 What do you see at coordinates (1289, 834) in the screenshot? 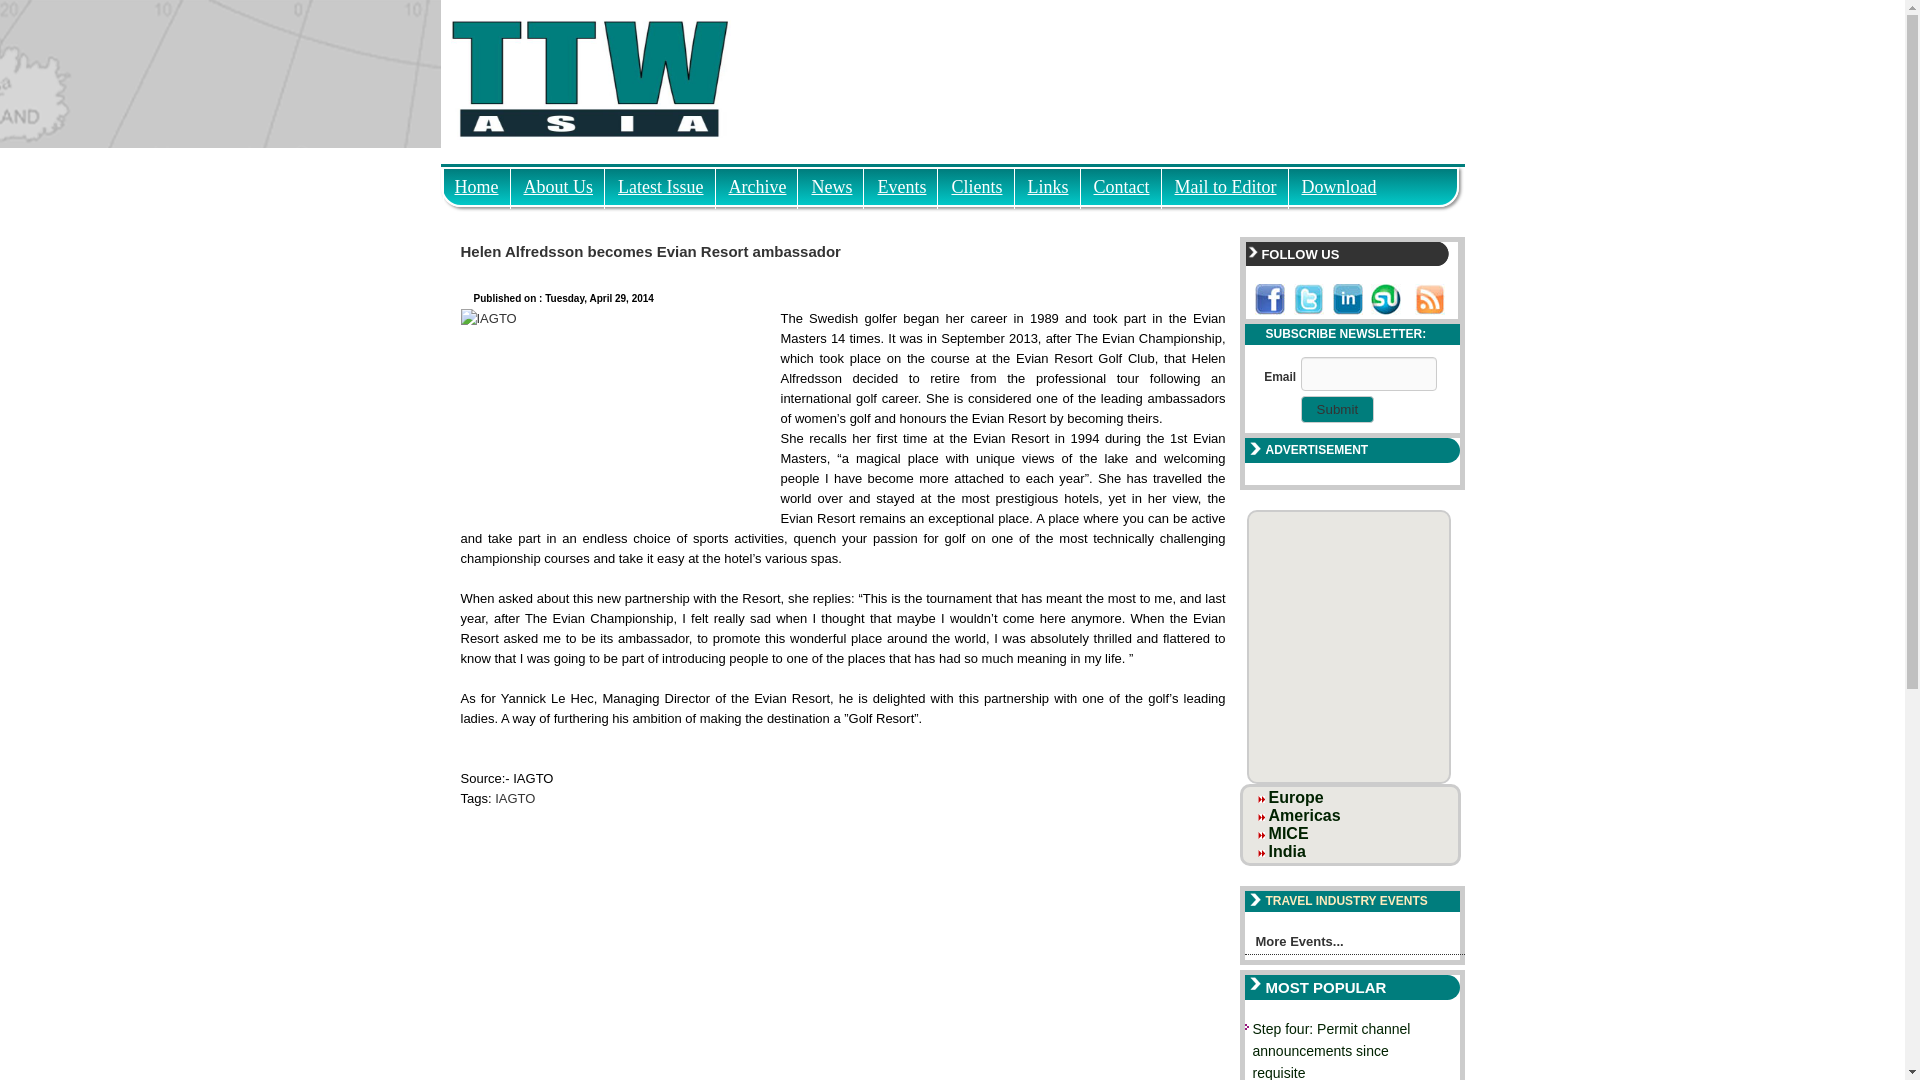
I see `MICE` at bounding box center [1289, 834].